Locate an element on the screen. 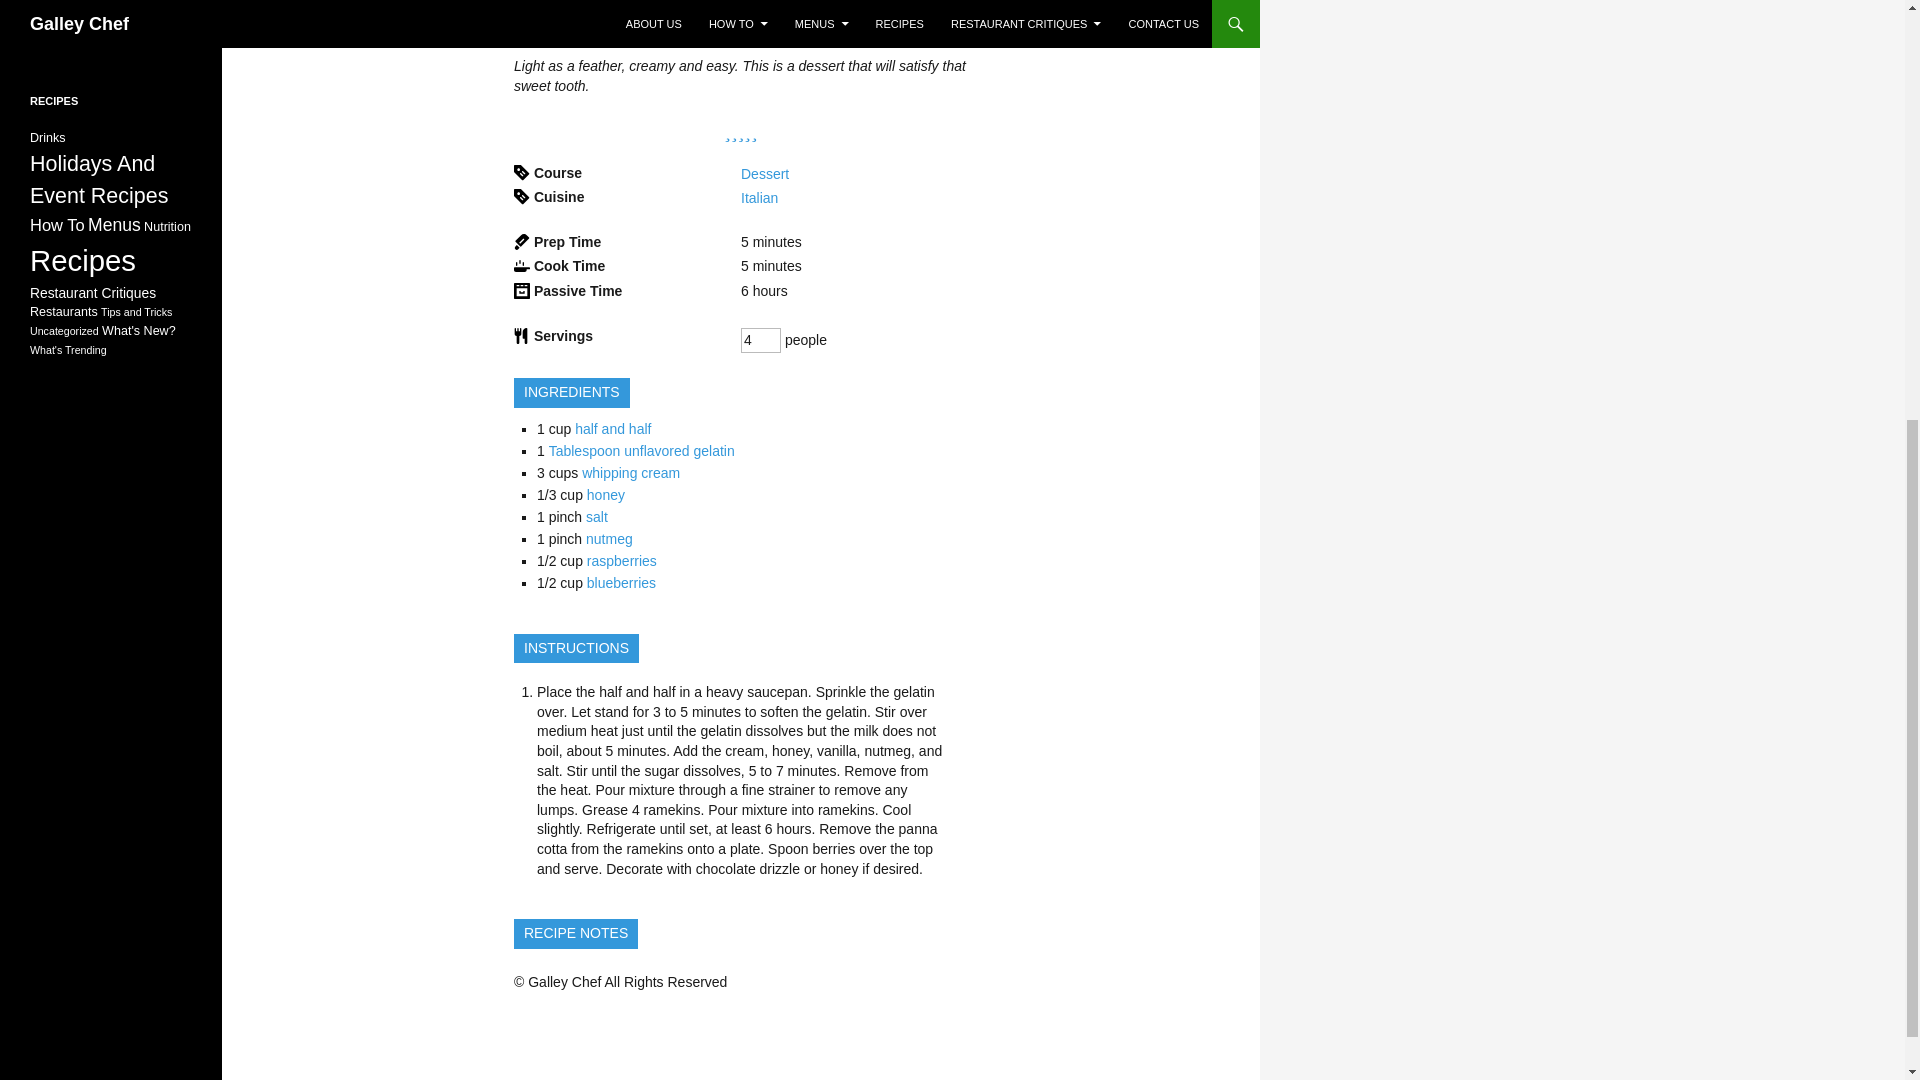 The width and height of the screenshot is (1920, 1080). half and half is located at coordinates (612, 429).